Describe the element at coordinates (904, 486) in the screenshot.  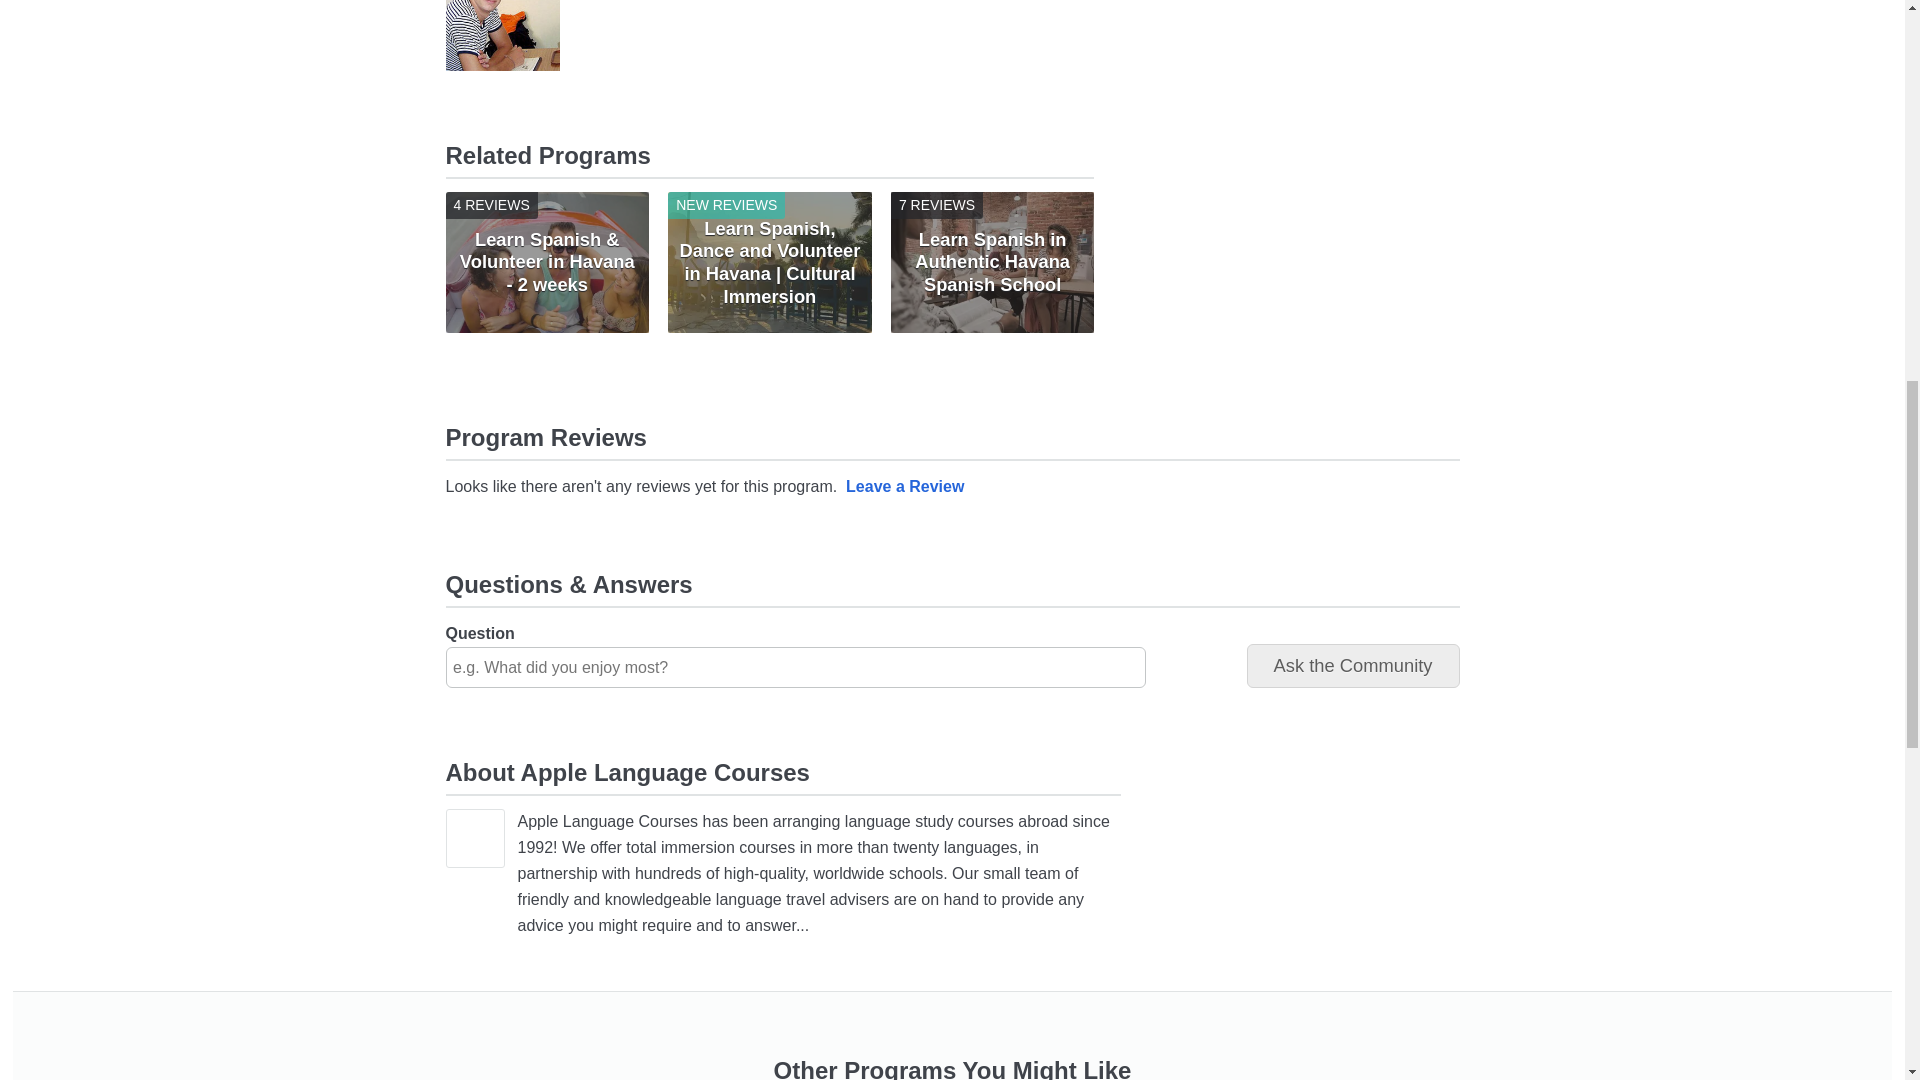
I see `Leave a Review` at that location.